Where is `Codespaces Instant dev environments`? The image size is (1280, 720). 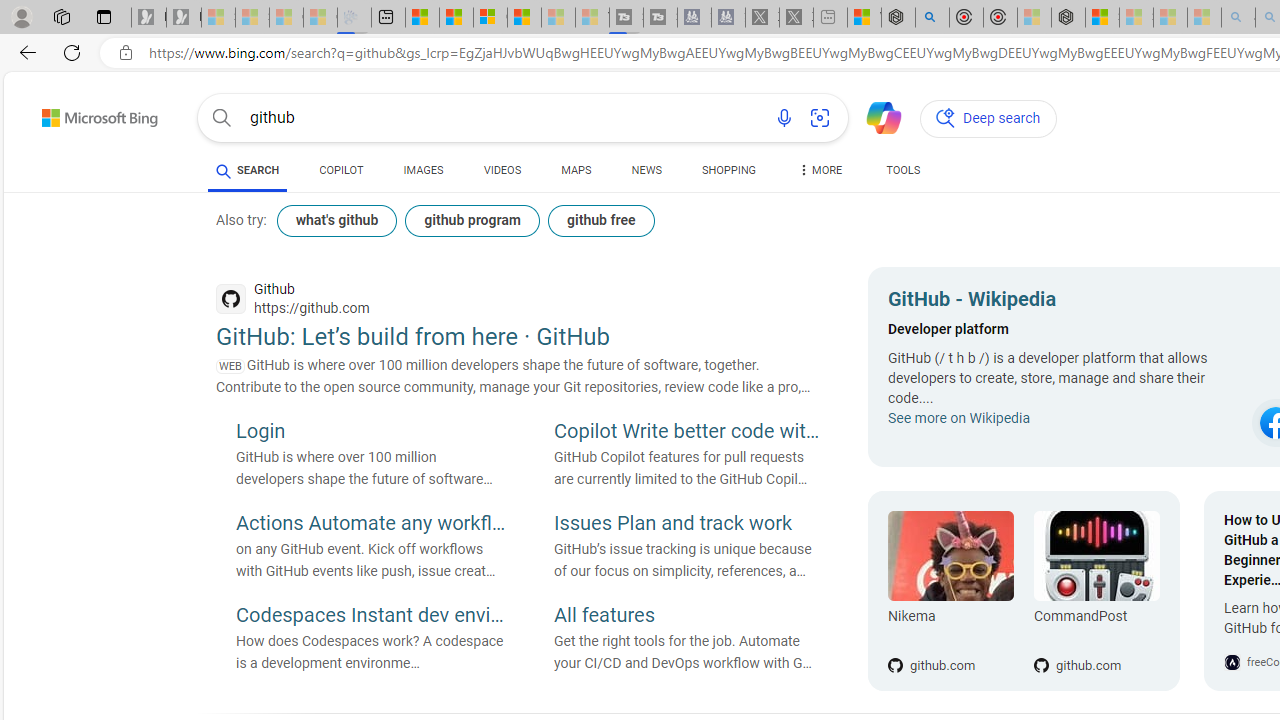
Codespaces Instant dev environments is located at coordinates (370, 616).